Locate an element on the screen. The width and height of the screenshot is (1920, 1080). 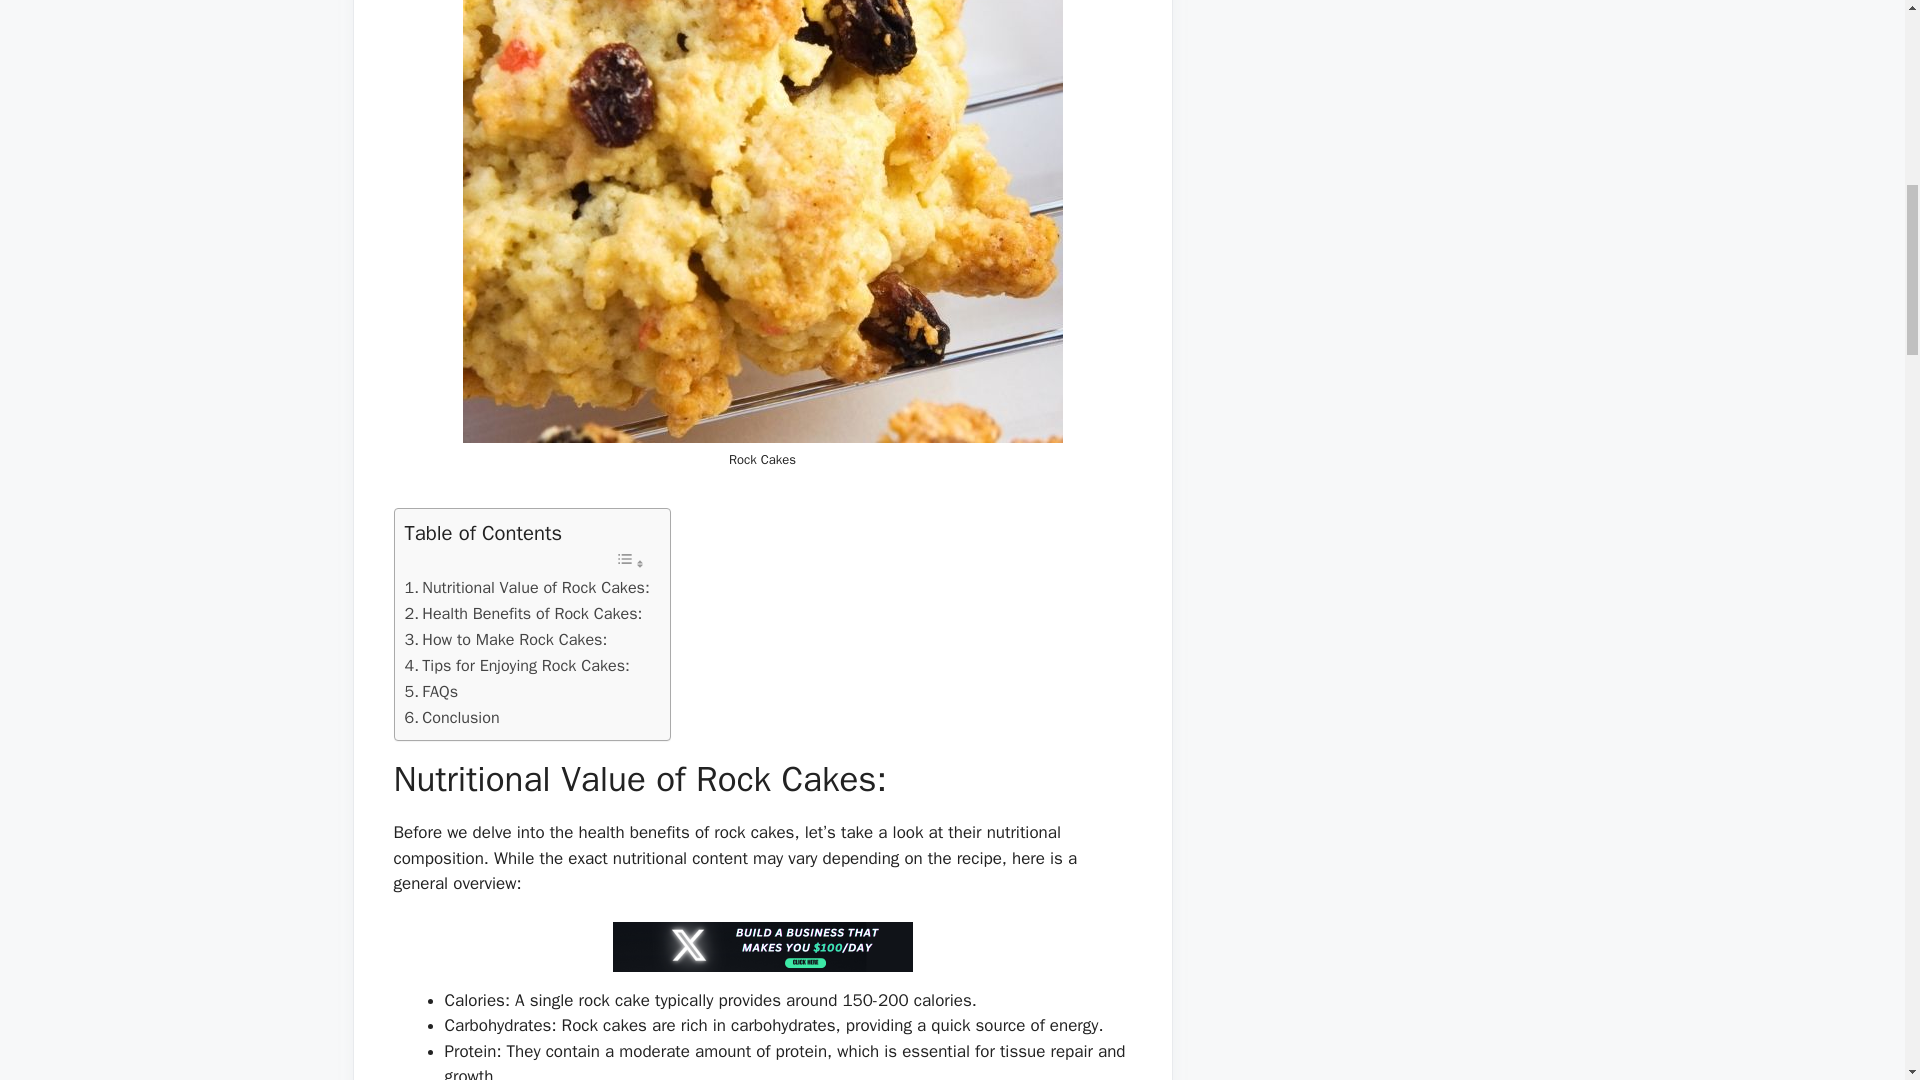
Conclusion is located at coordinates (451, 718).